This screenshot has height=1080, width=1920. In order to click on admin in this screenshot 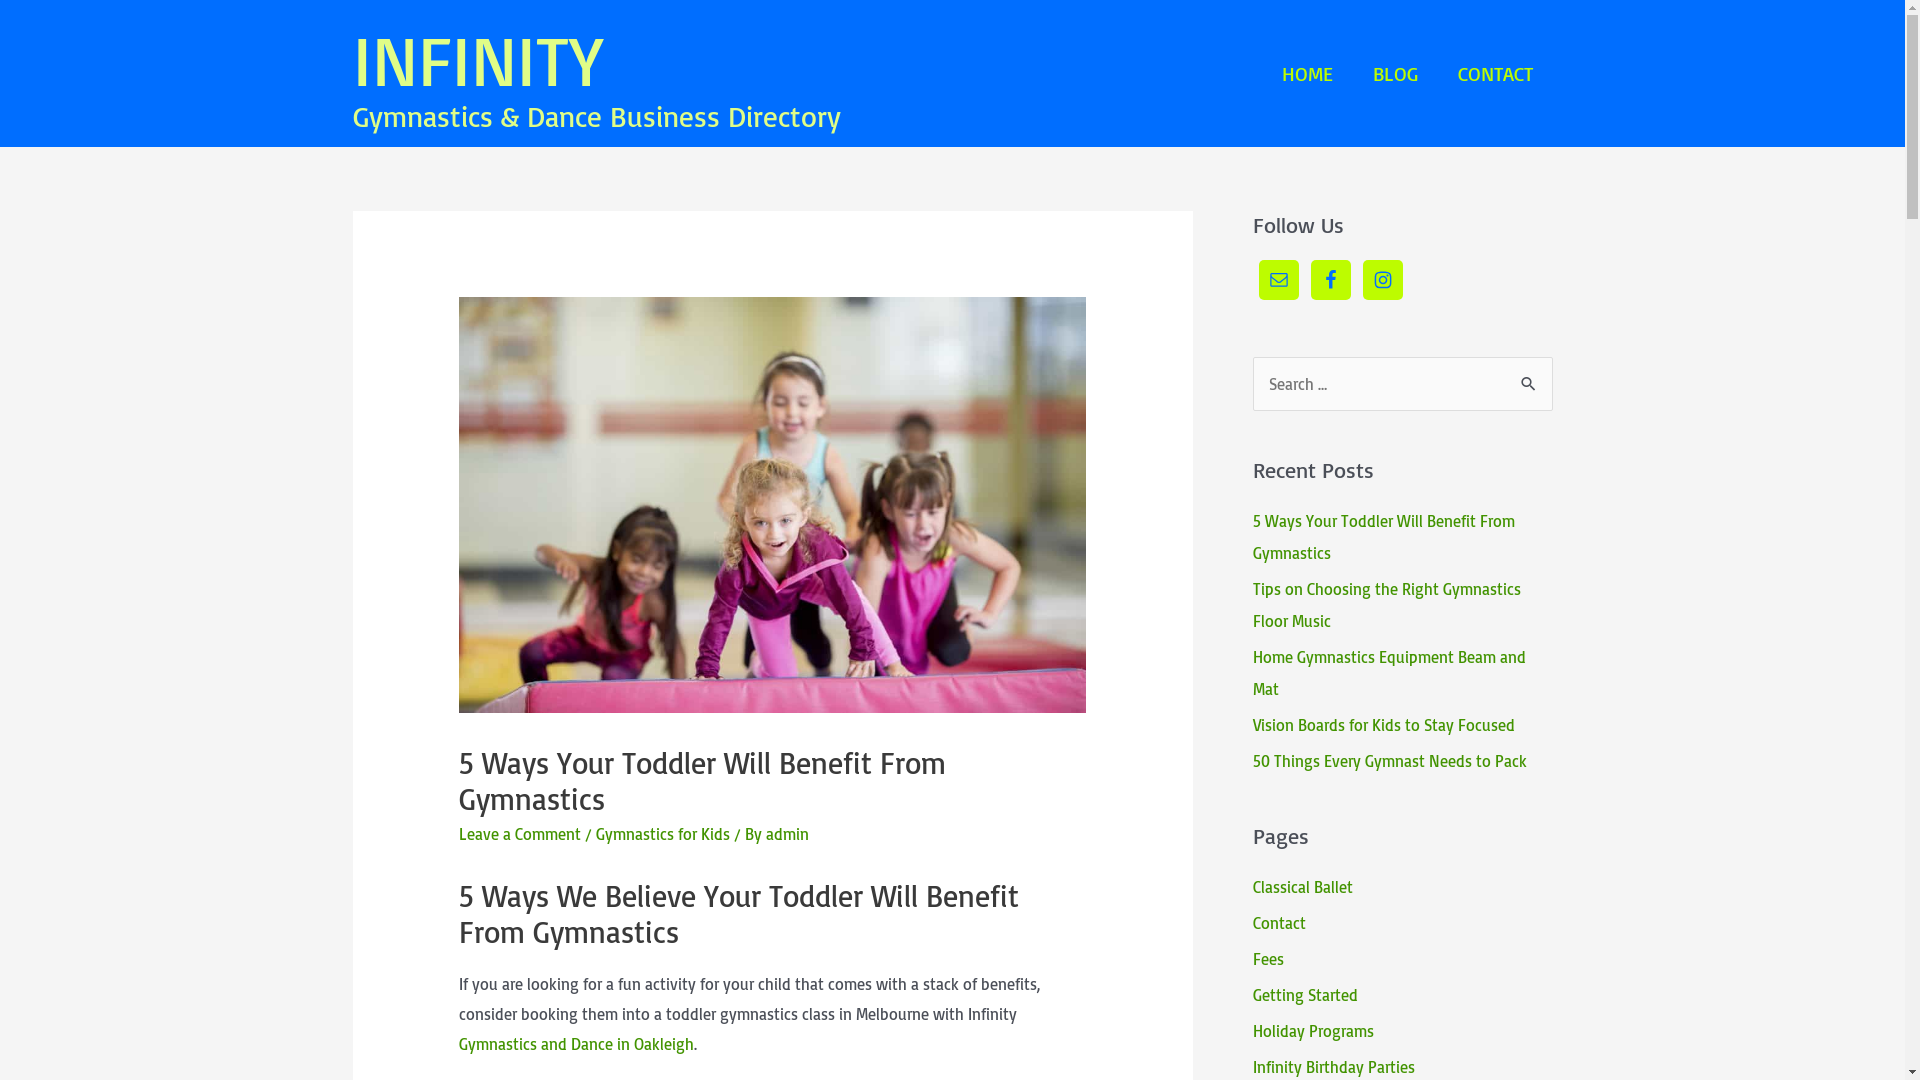, I will do `click(788, 834)`.